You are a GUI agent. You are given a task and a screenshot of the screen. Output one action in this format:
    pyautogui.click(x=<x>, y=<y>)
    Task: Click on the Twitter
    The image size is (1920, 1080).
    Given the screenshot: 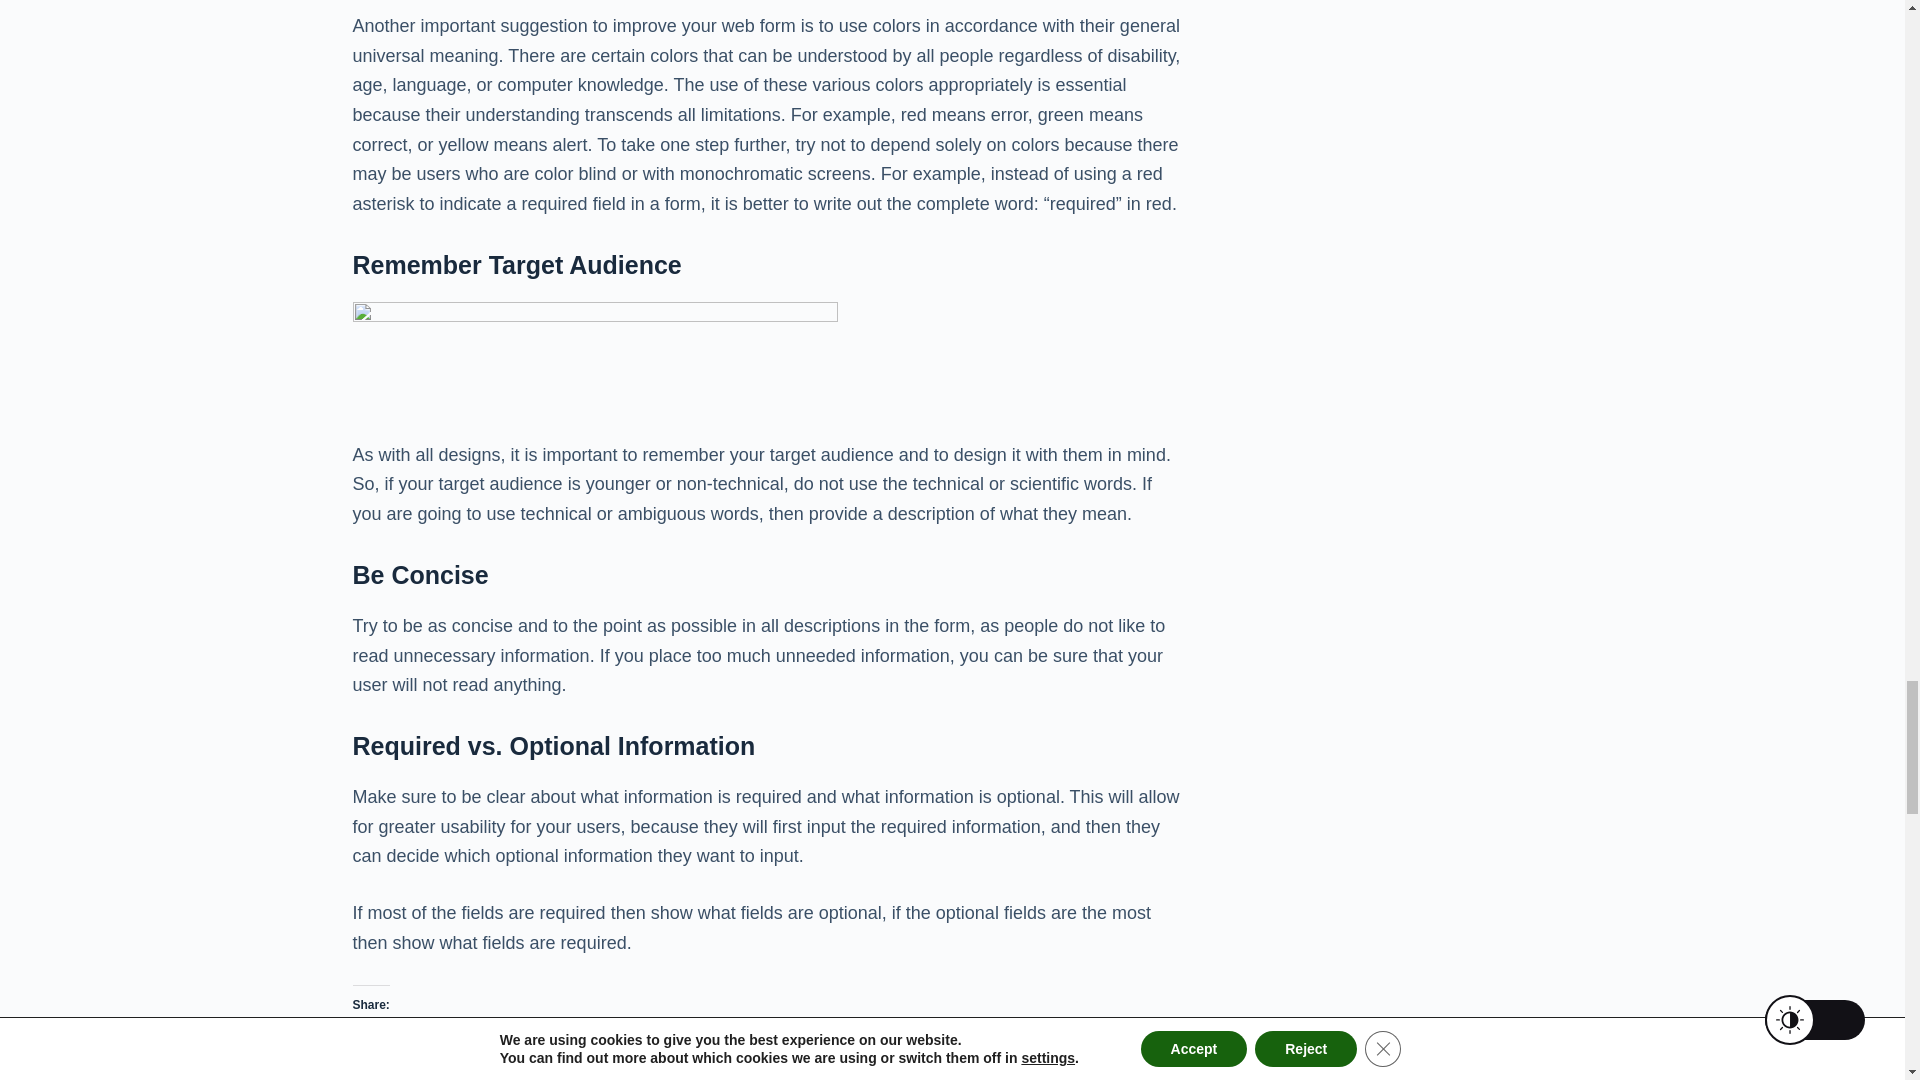 What is the action you would take?
    pyautogui.click(x=502, y=1040)
    